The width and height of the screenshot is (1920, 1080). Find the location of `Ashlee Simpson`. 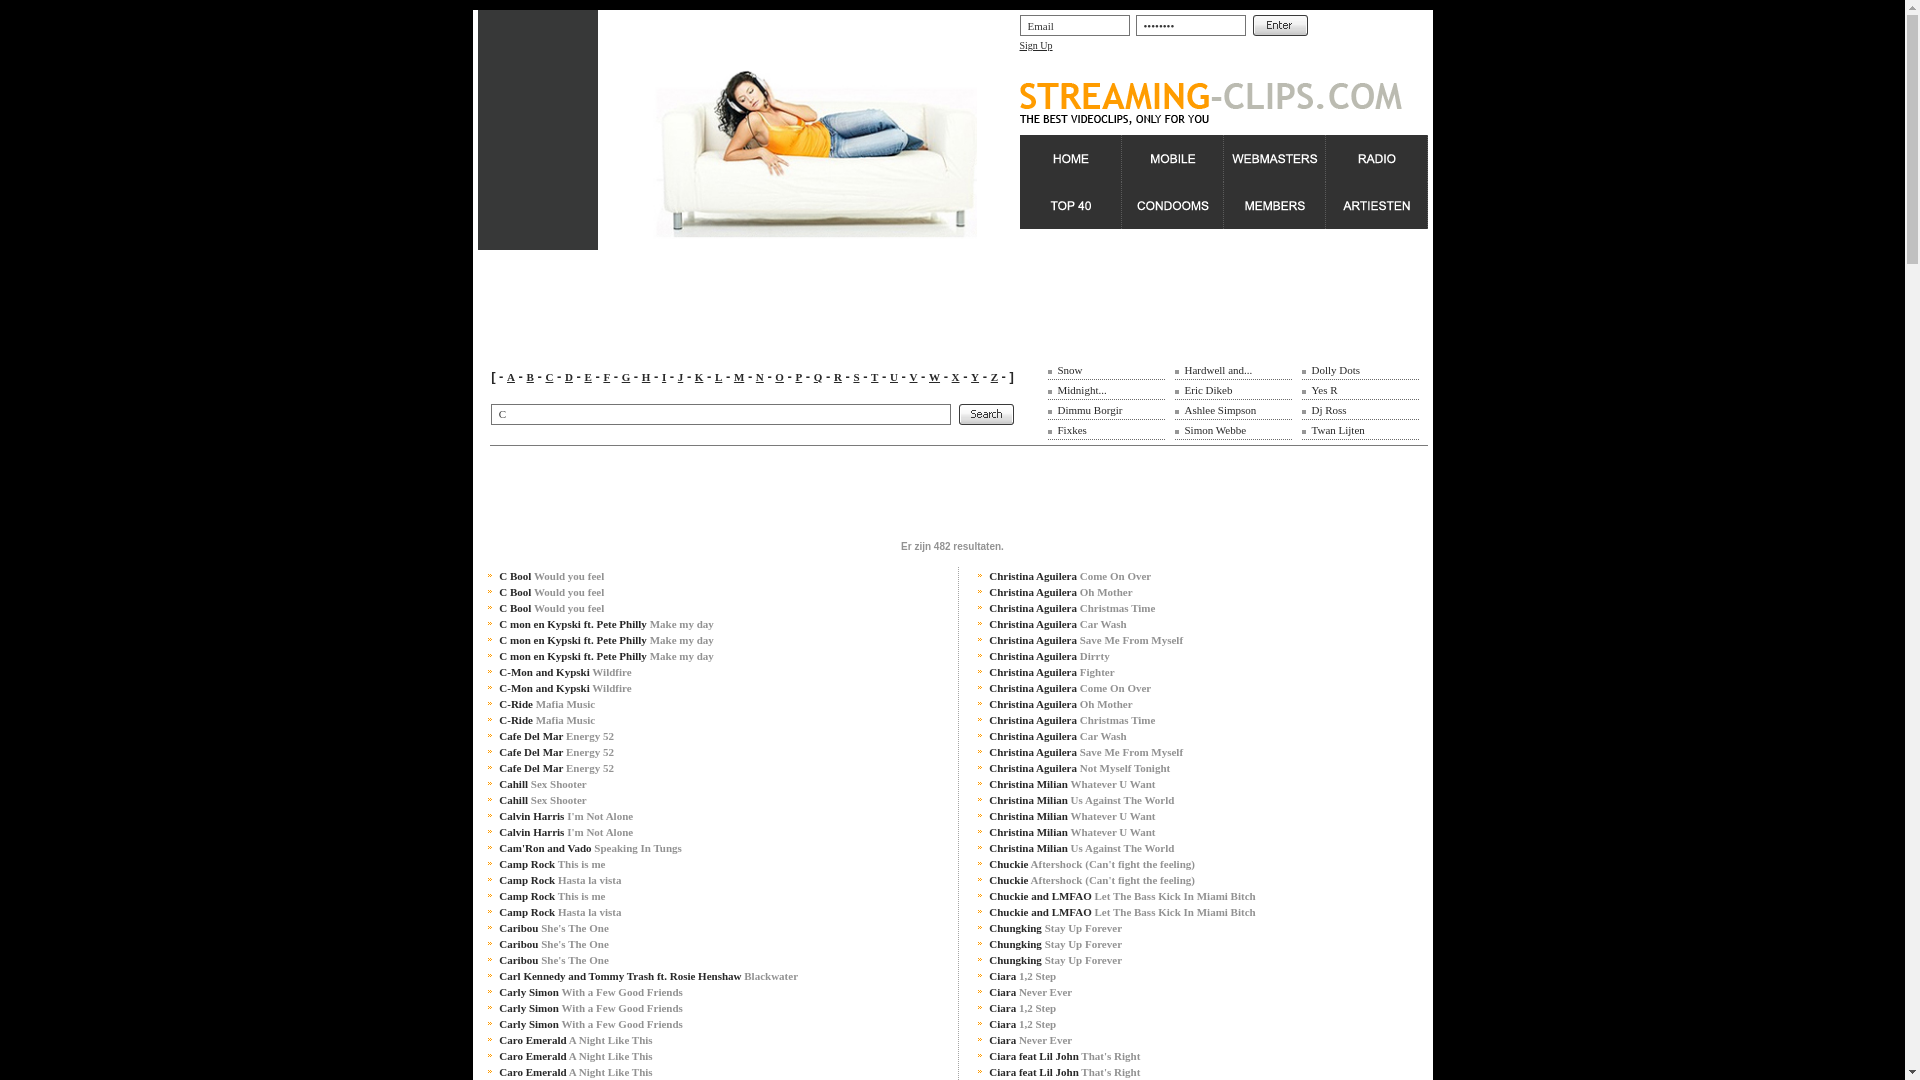

Ashlee Simpson is located at coordinates (1220, 410).